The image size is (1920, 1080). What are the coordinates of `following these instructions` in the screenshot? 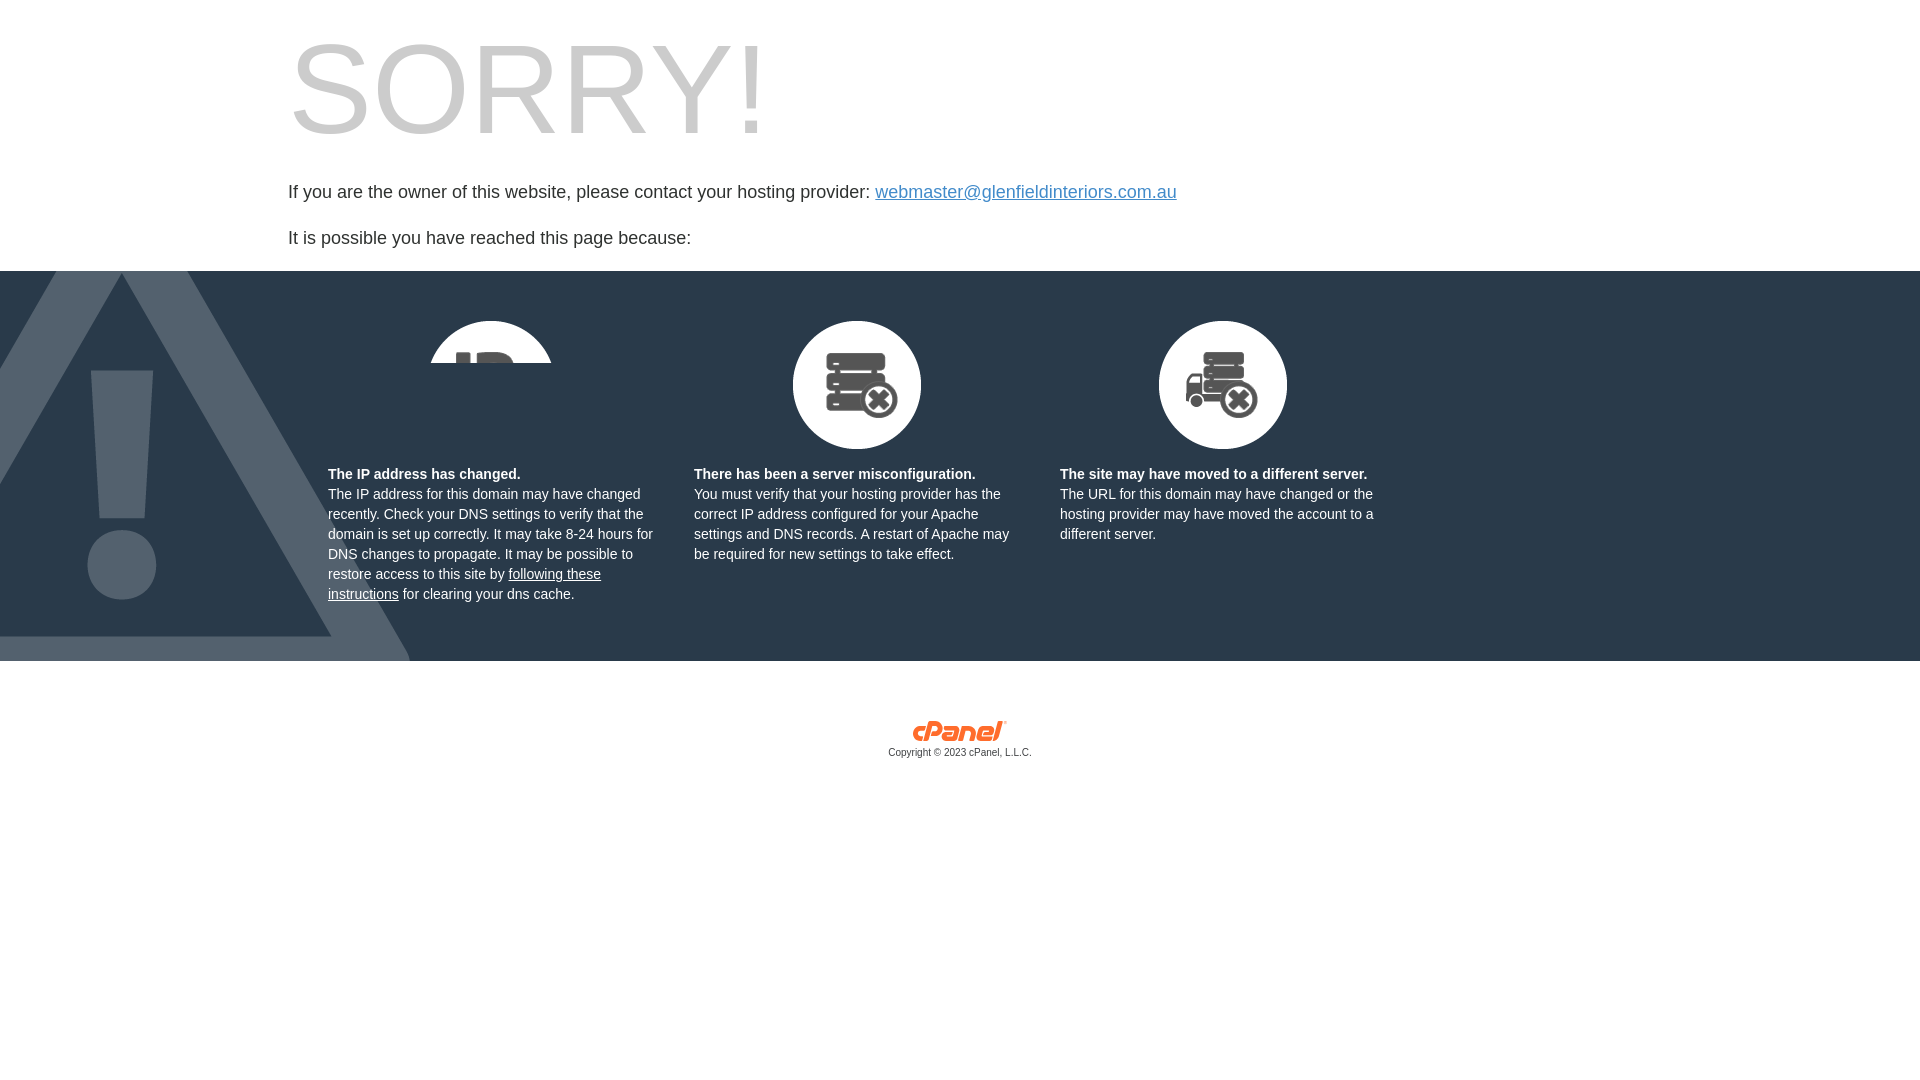 It's located at (464, 584).